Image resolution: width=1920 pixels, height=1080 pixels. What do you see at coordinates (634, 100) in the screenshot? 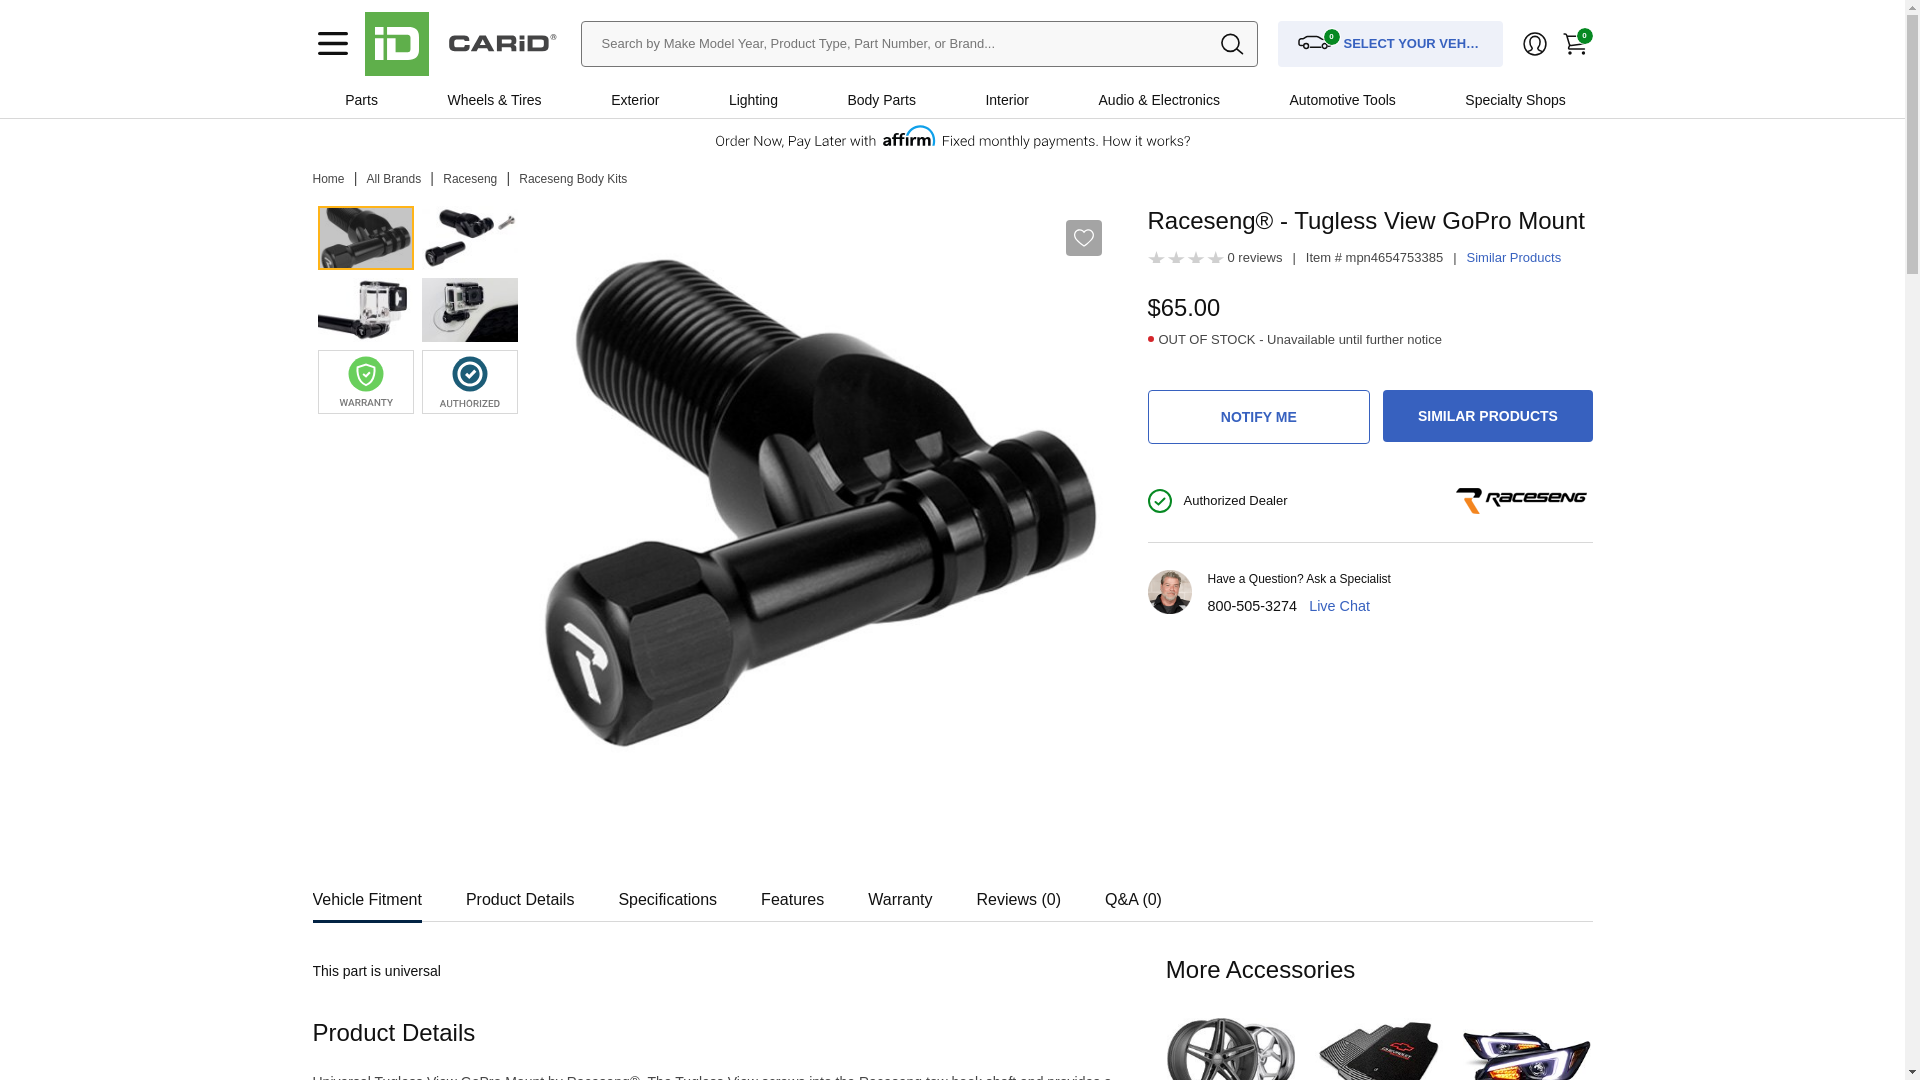
I see `Exterior` at bounding box center [634, 100].